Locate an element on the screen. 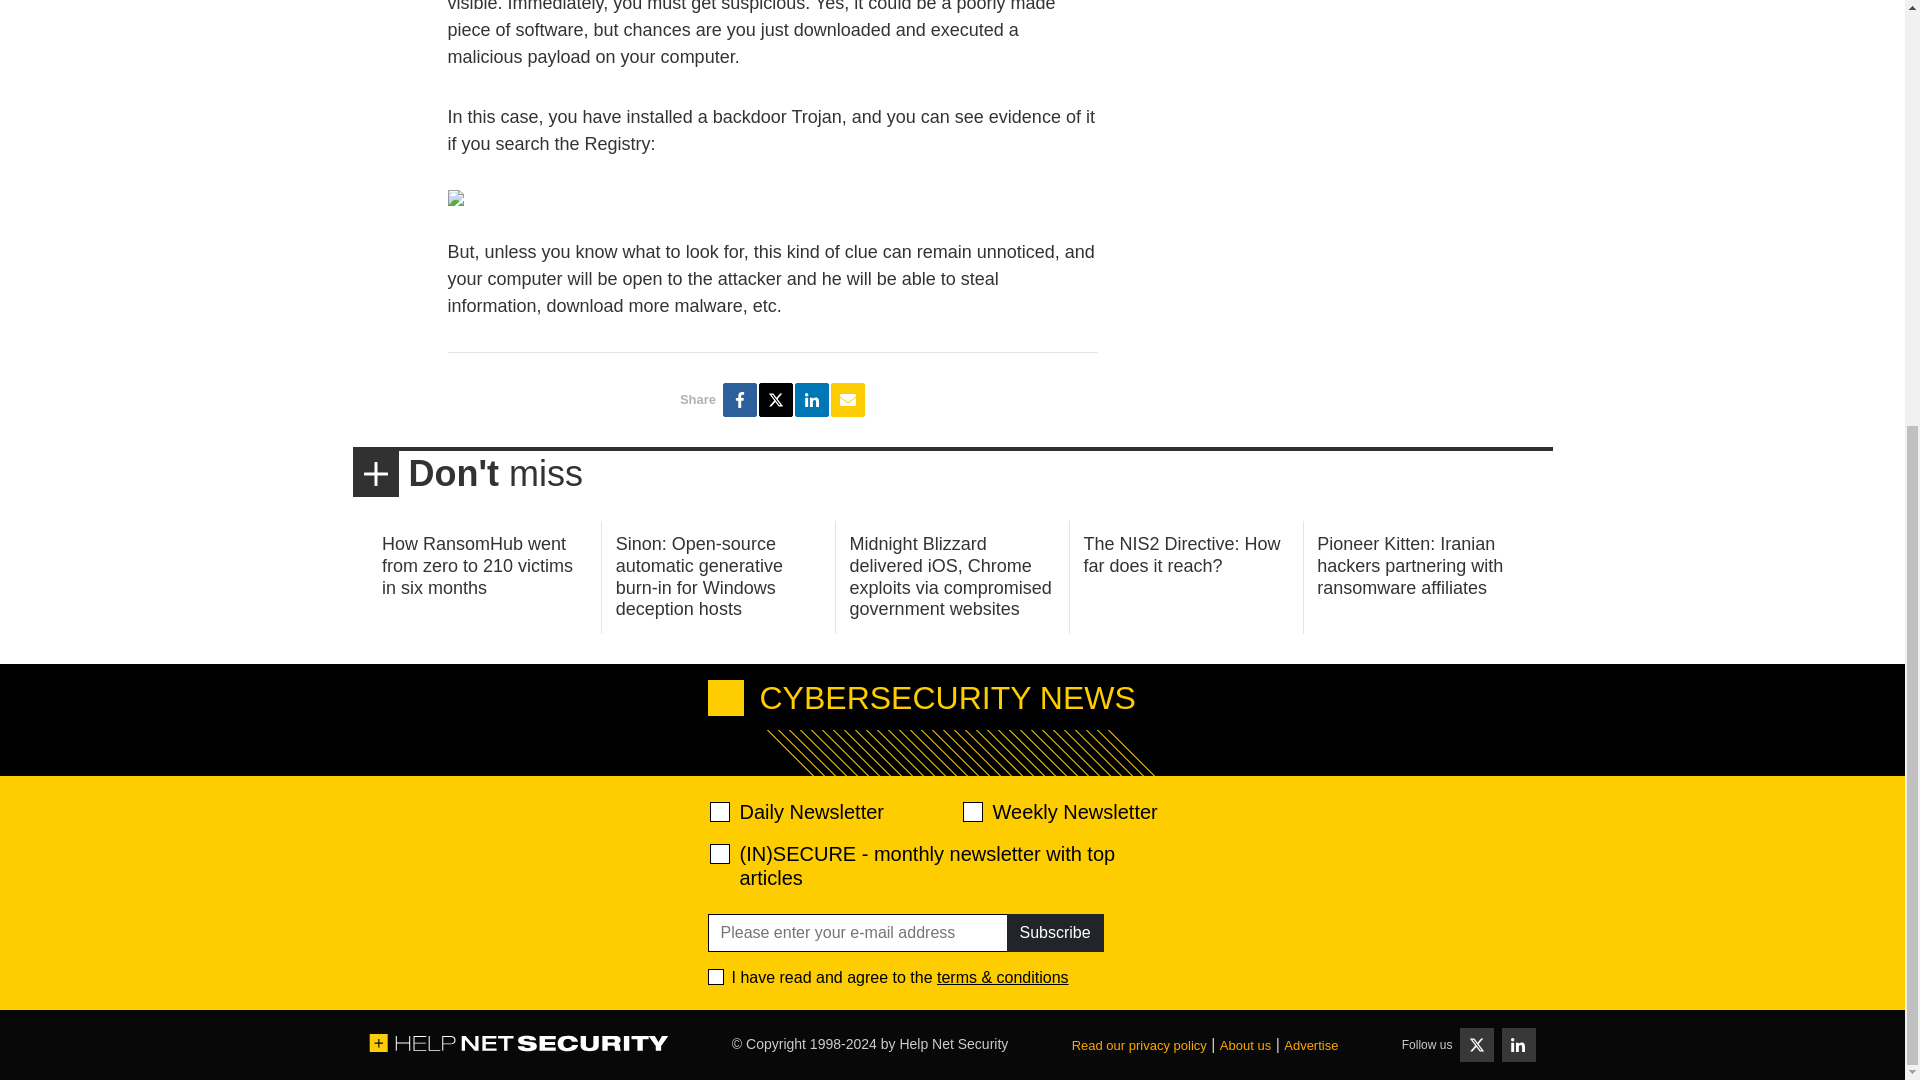 The width and height of the screenshot is (1920, 1080). 520ac2f639 is located at coordinates (720, 812).